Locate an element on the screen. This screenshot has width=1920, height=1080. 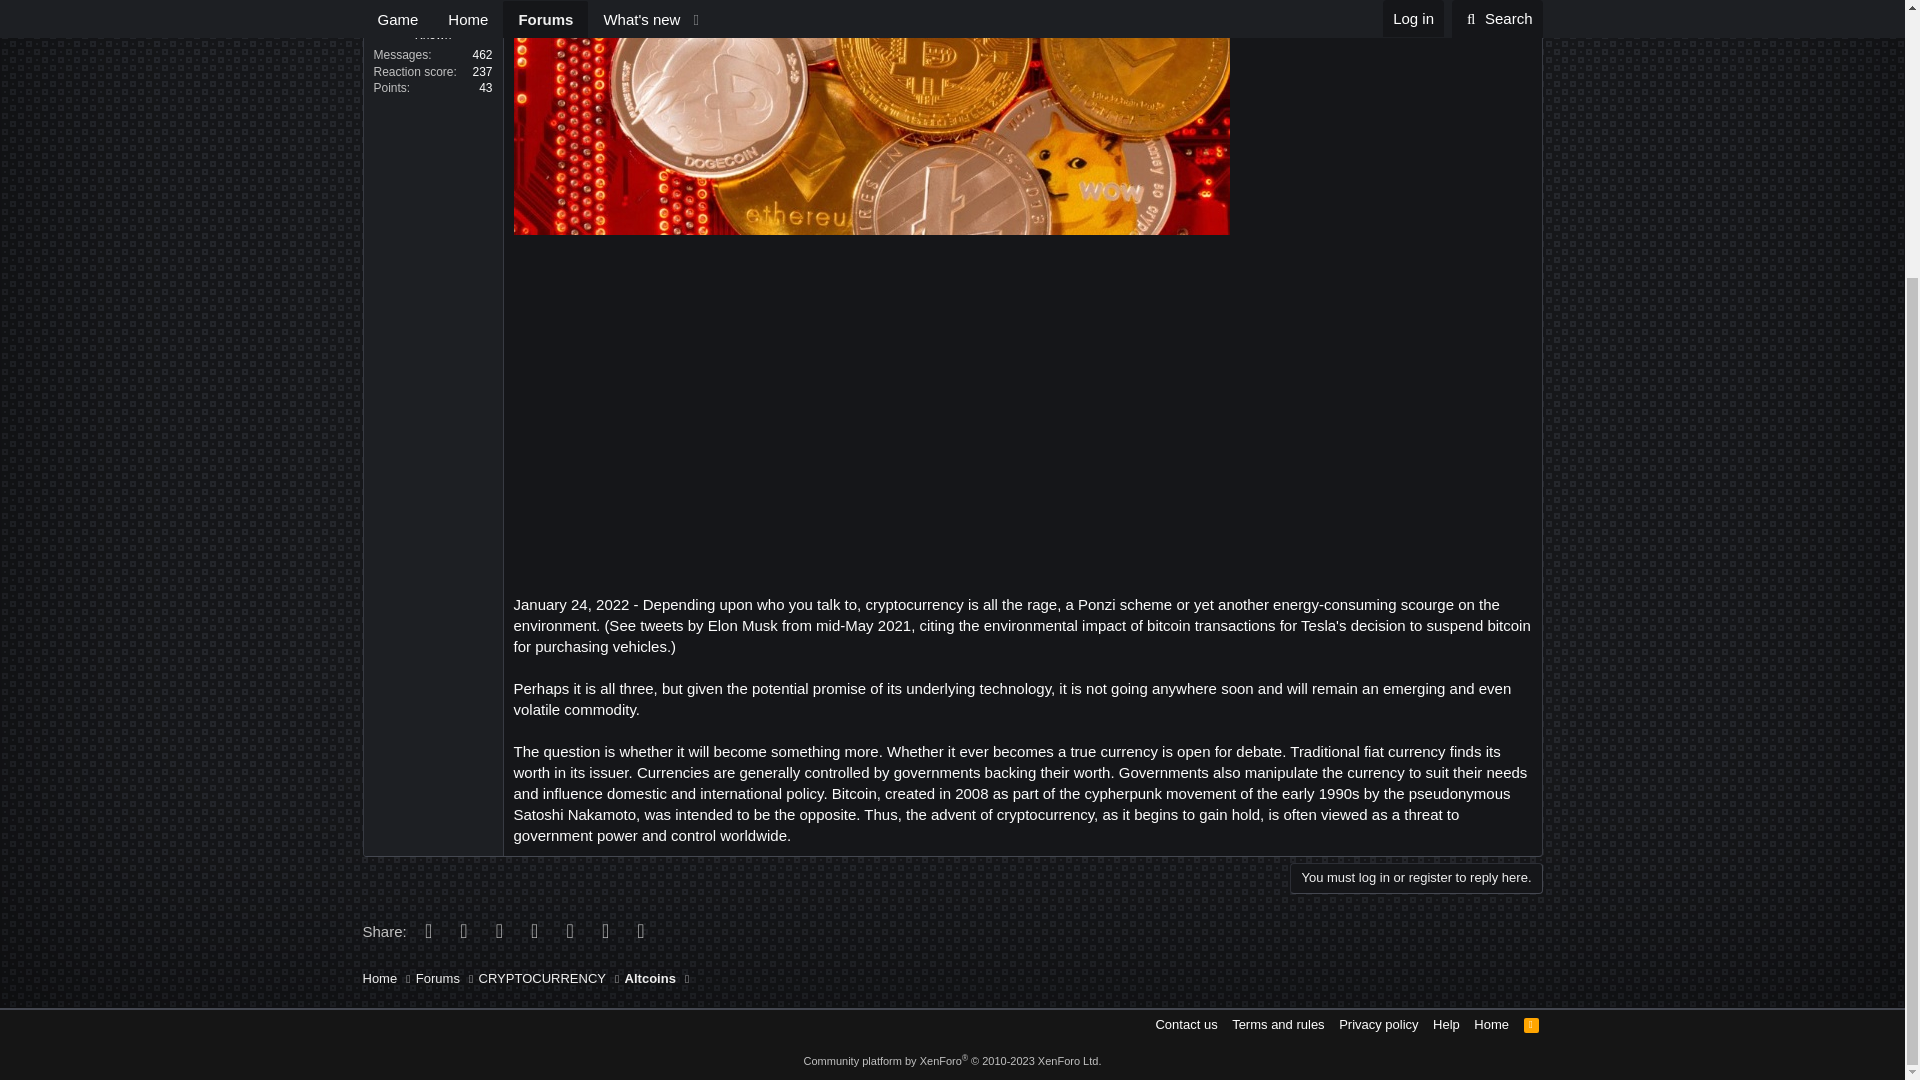
RSS is located at coordinates (1532, 1024).